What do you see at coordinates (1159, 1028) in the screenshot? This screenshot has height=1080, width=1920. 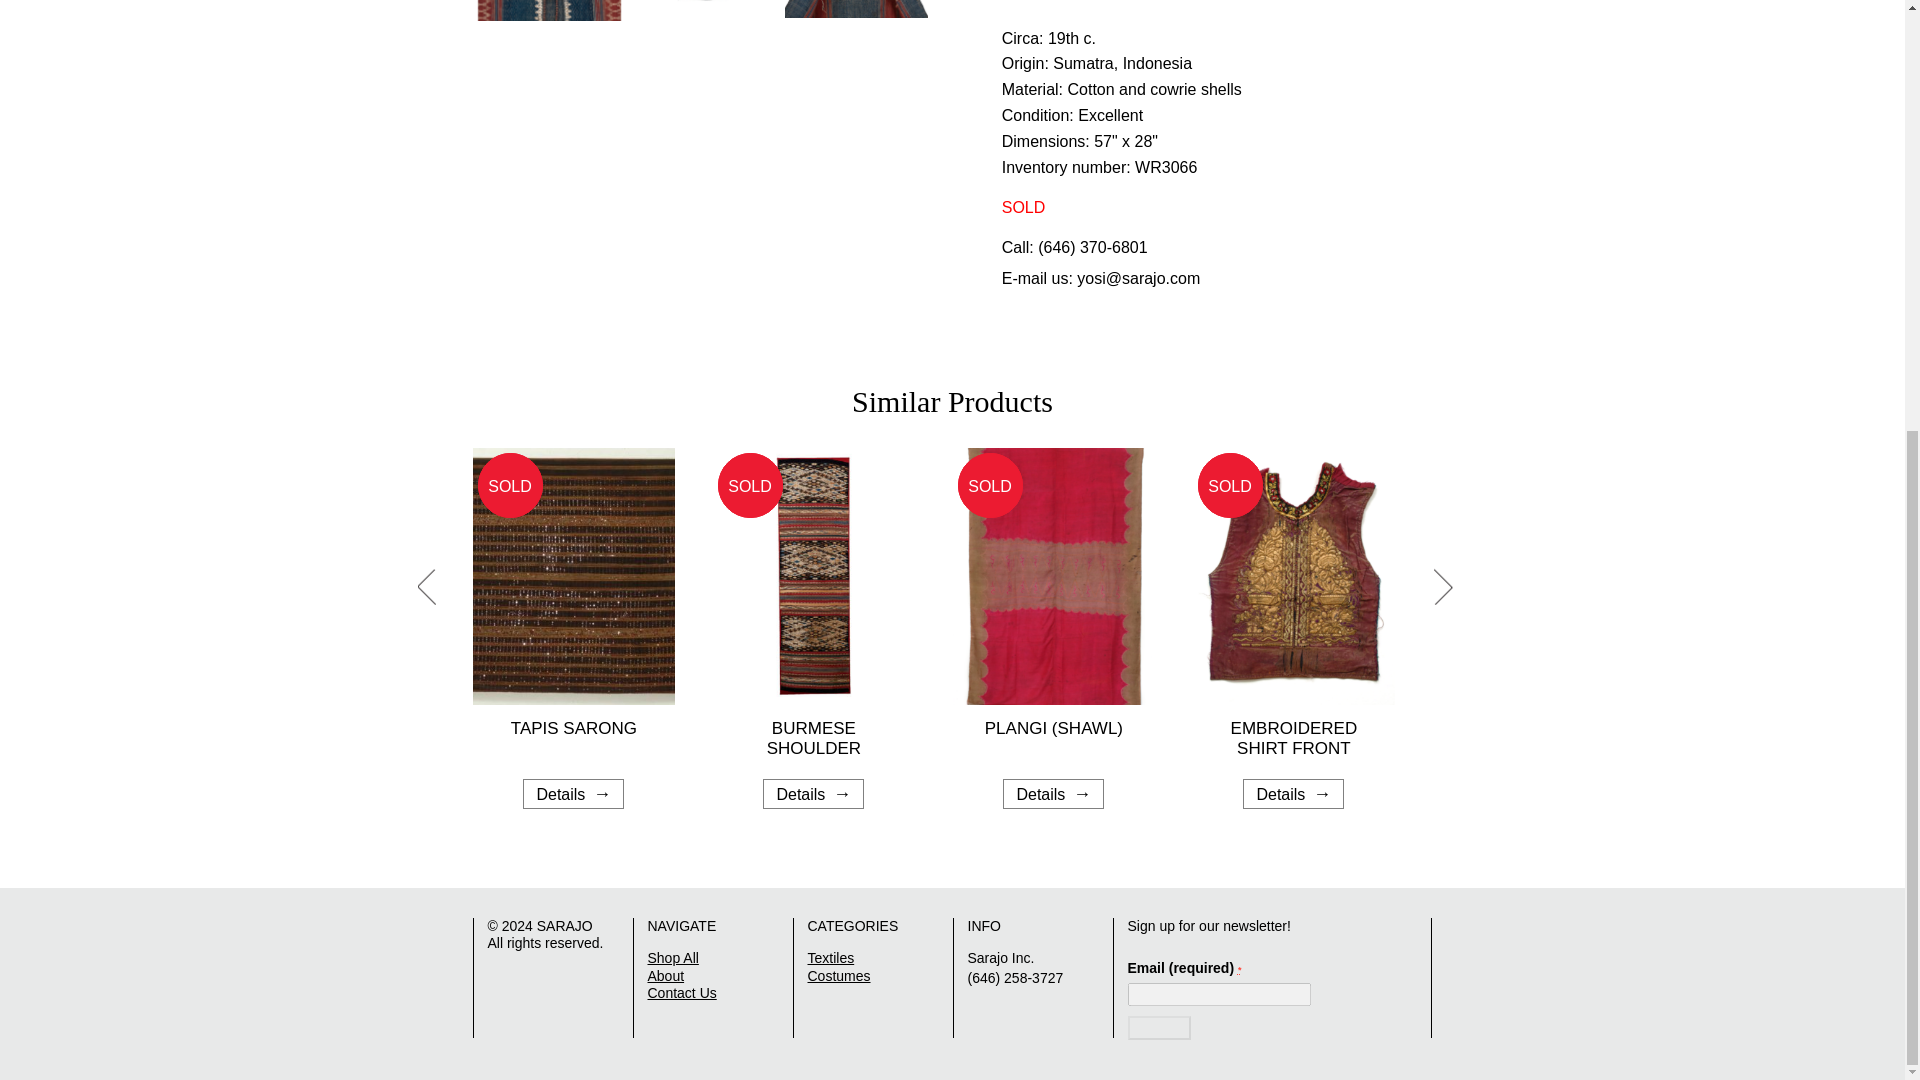 I see `Sign up` at bounding box center [1159, 1028].